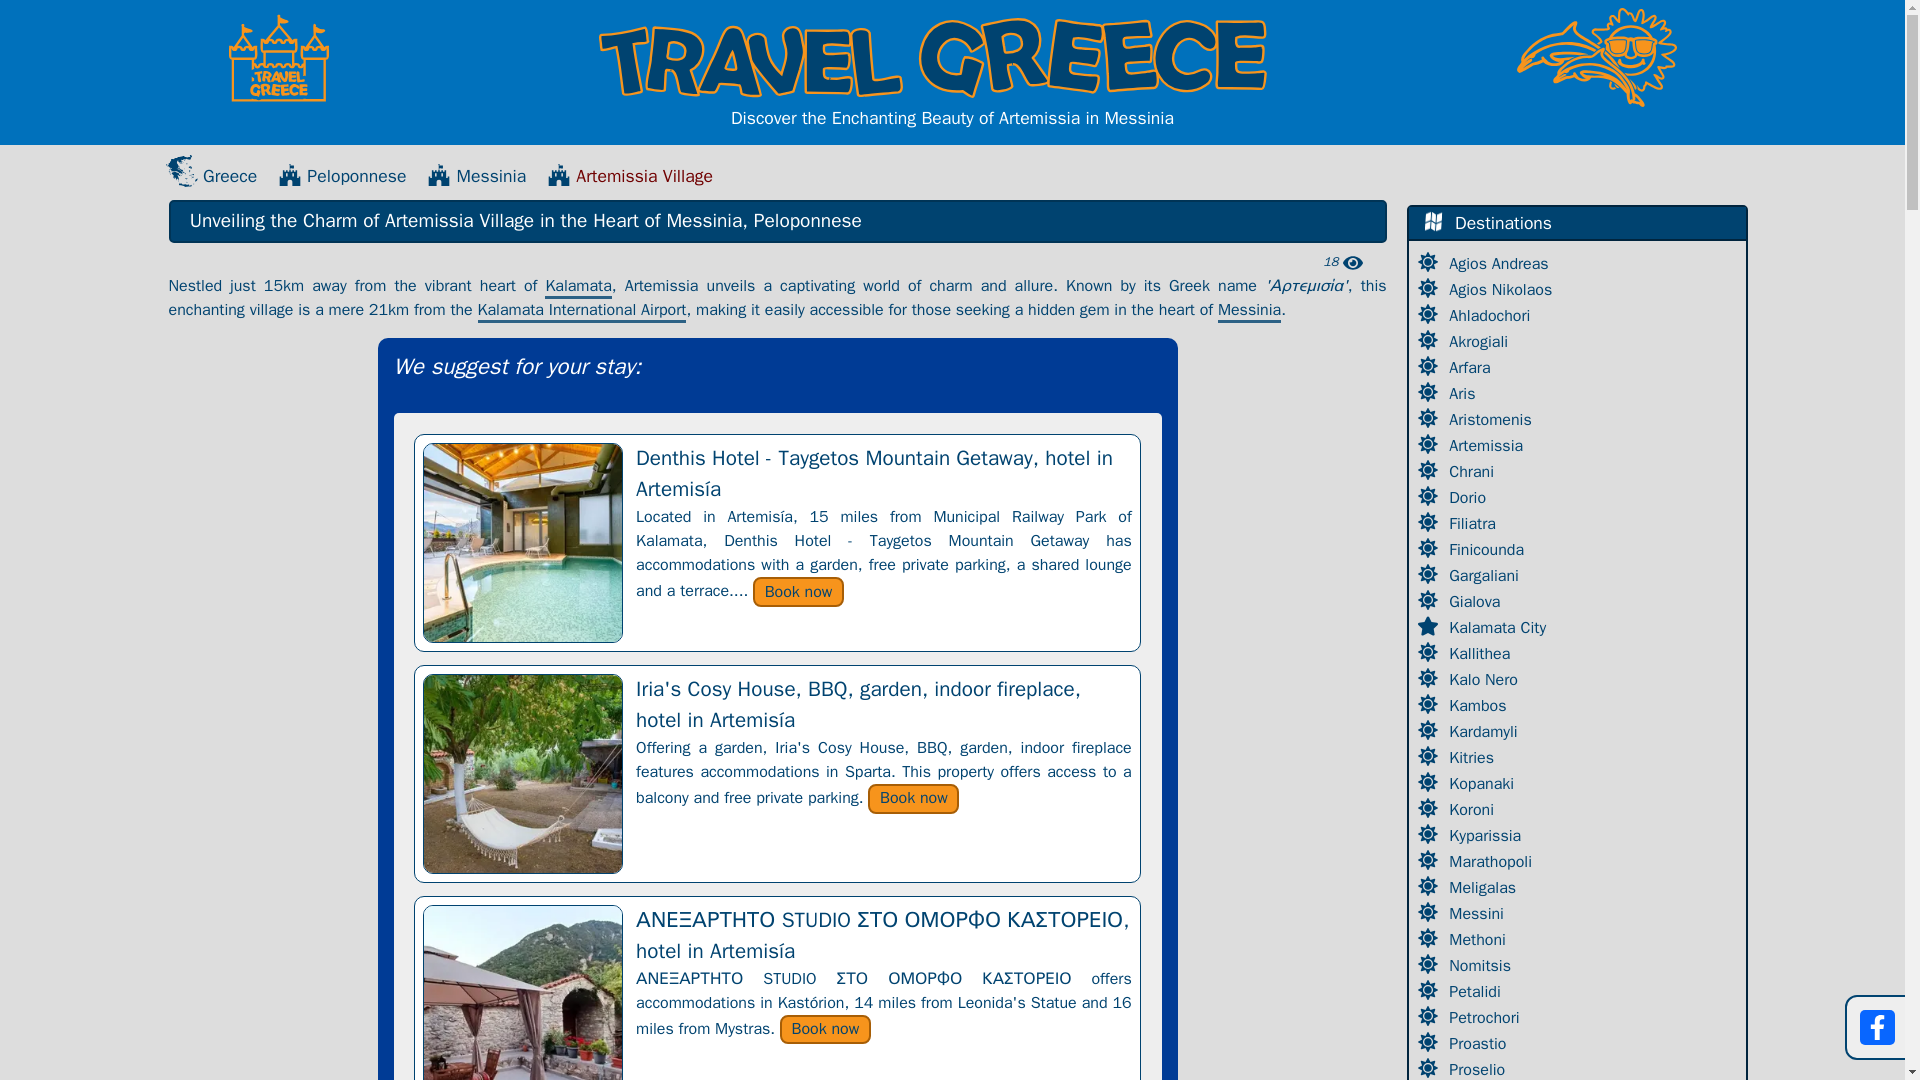  What do you see at coordinates (582, 311) in the screenshot?
I see `Kalamata International Airport` at bounding box center [582, 311].